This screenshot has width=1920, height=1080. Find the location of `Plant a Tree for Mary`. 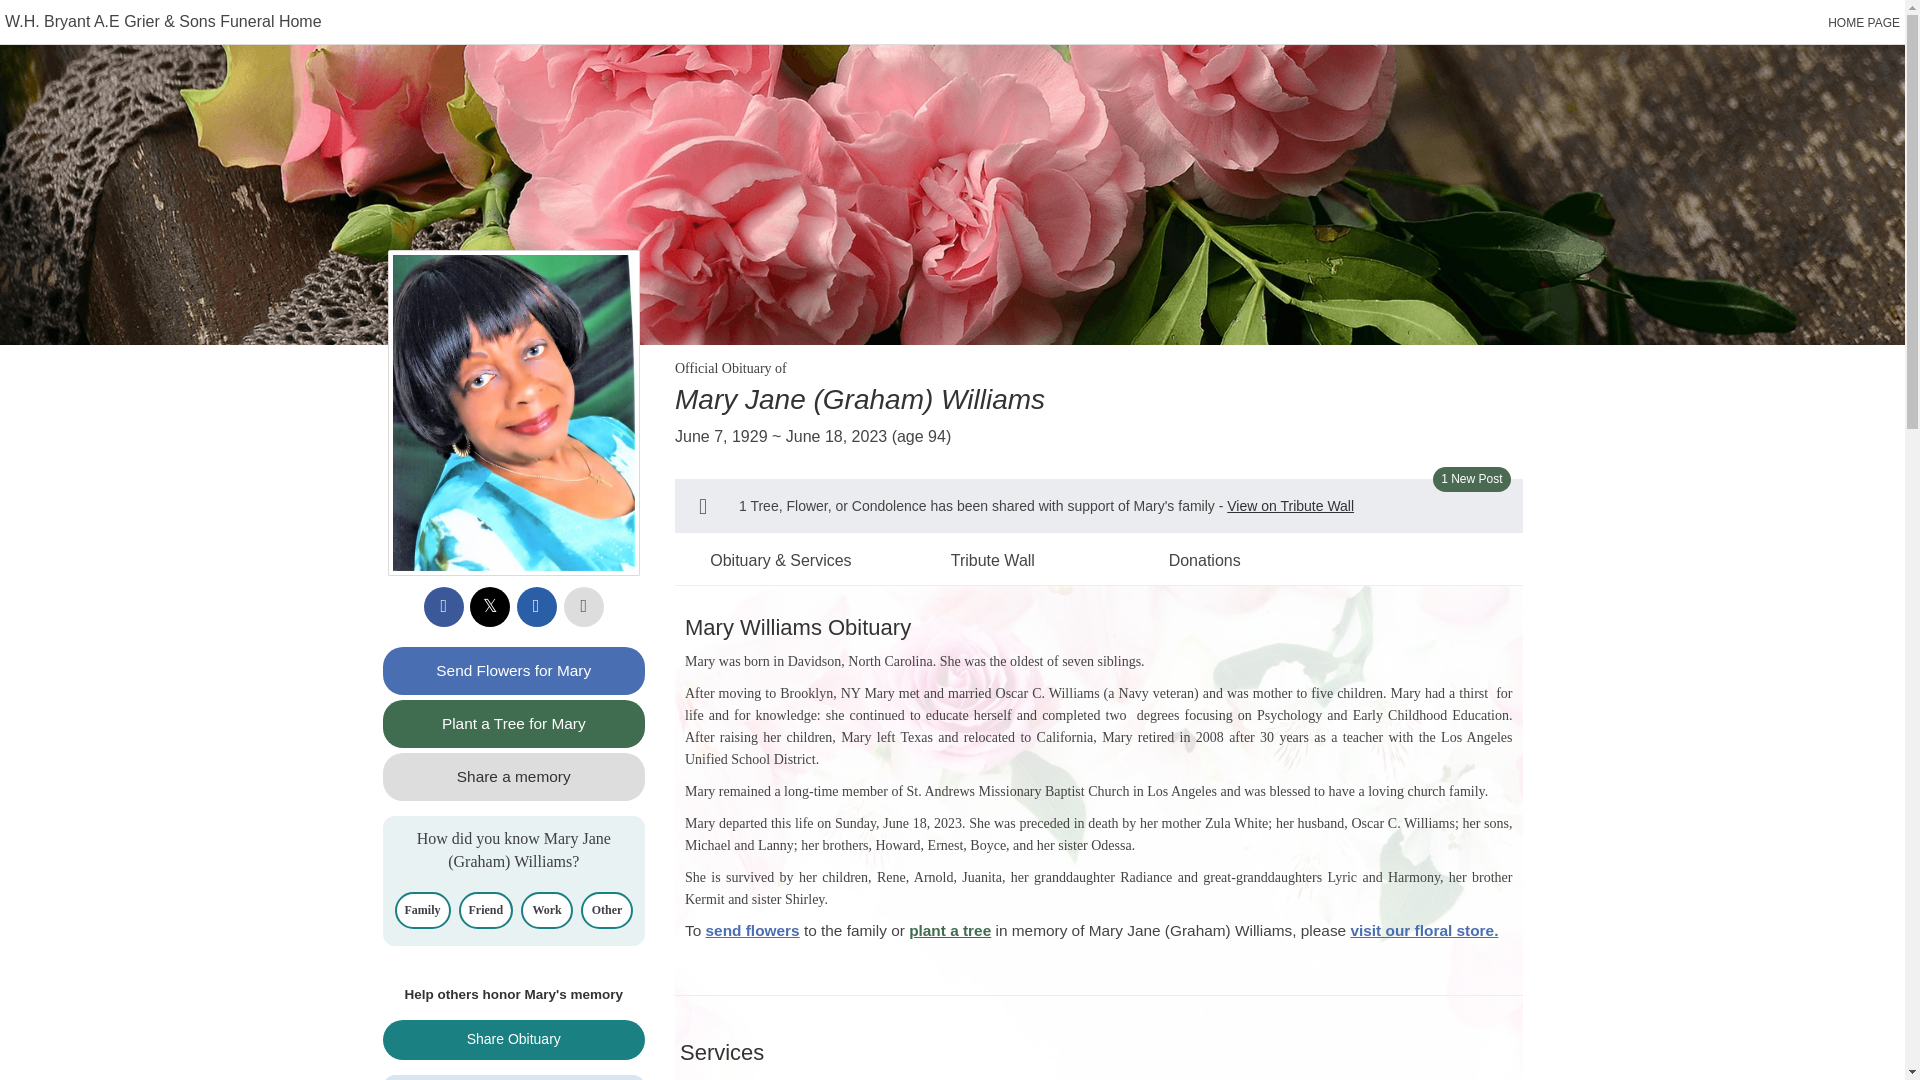

Plant a Tree for Mary is located at coordinates (514, 724).